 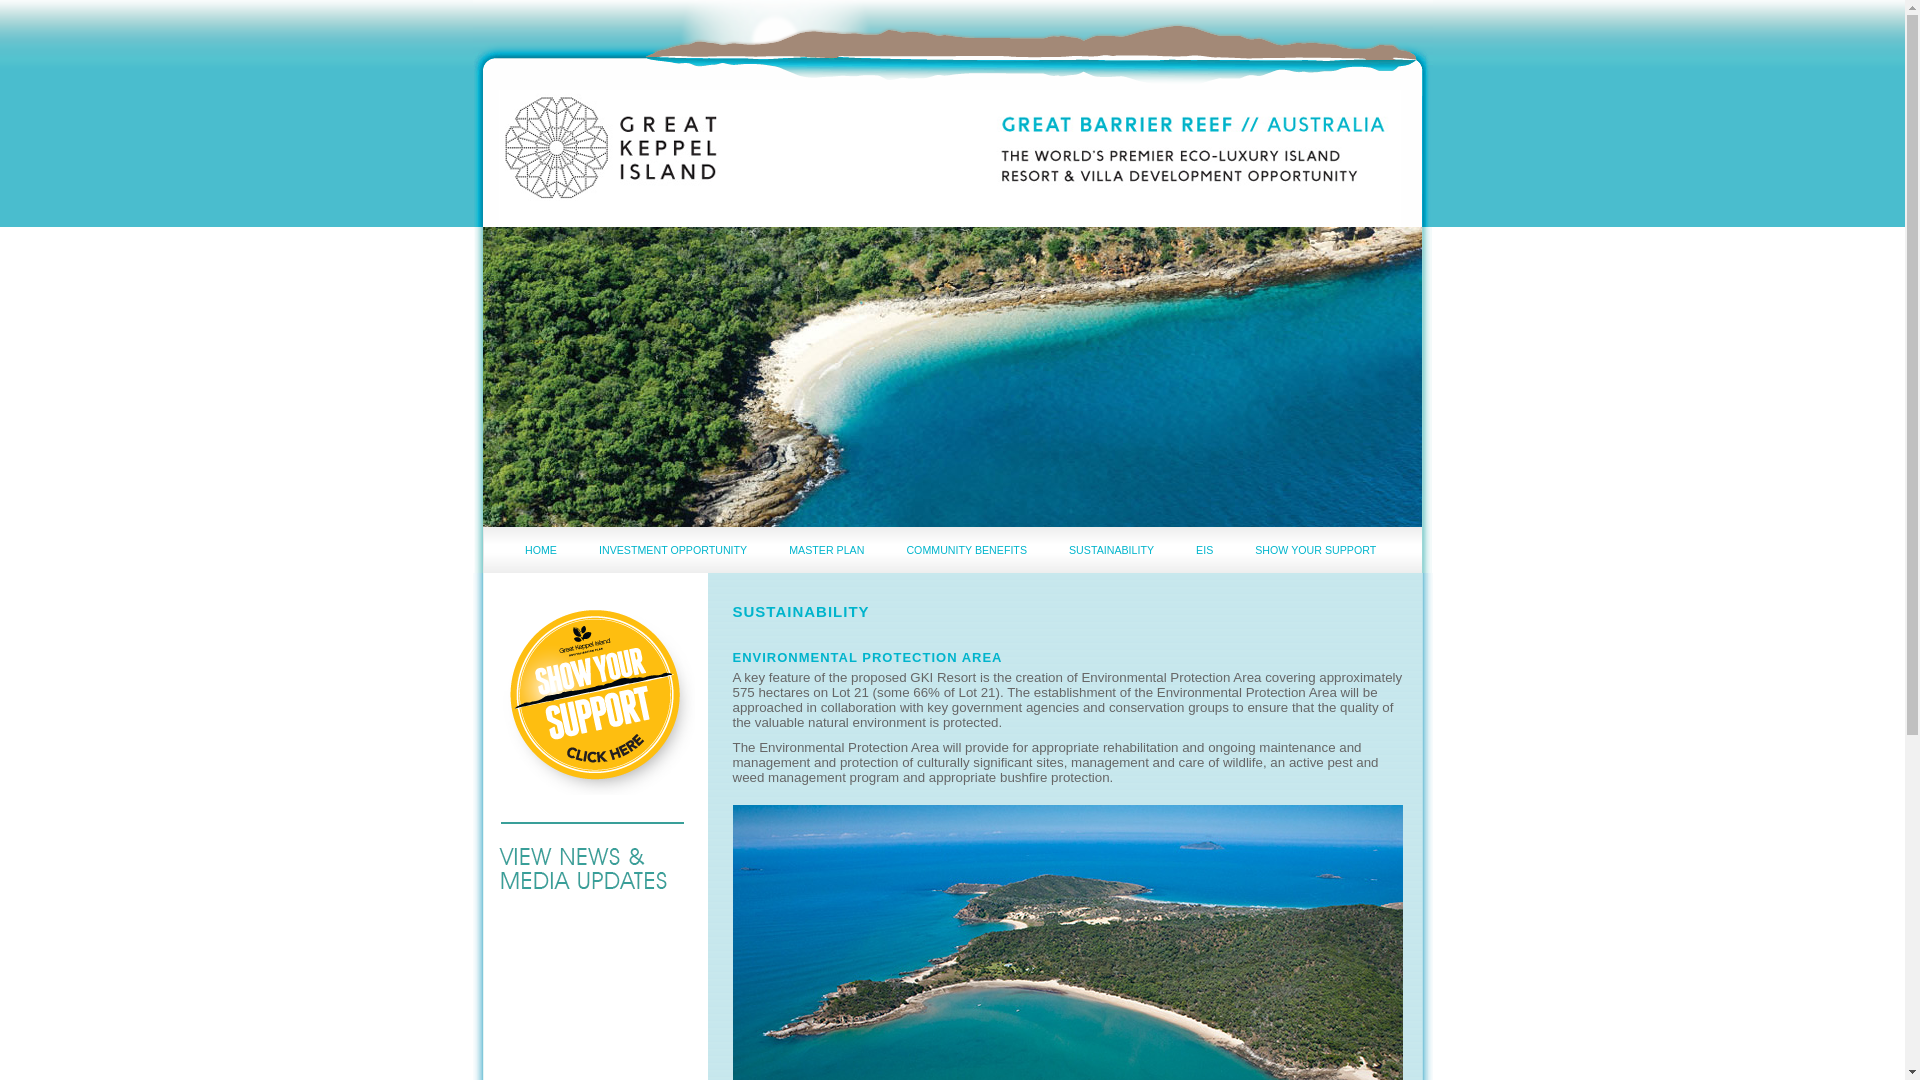 I want to click on EIS, so click(x=1204, y=550).